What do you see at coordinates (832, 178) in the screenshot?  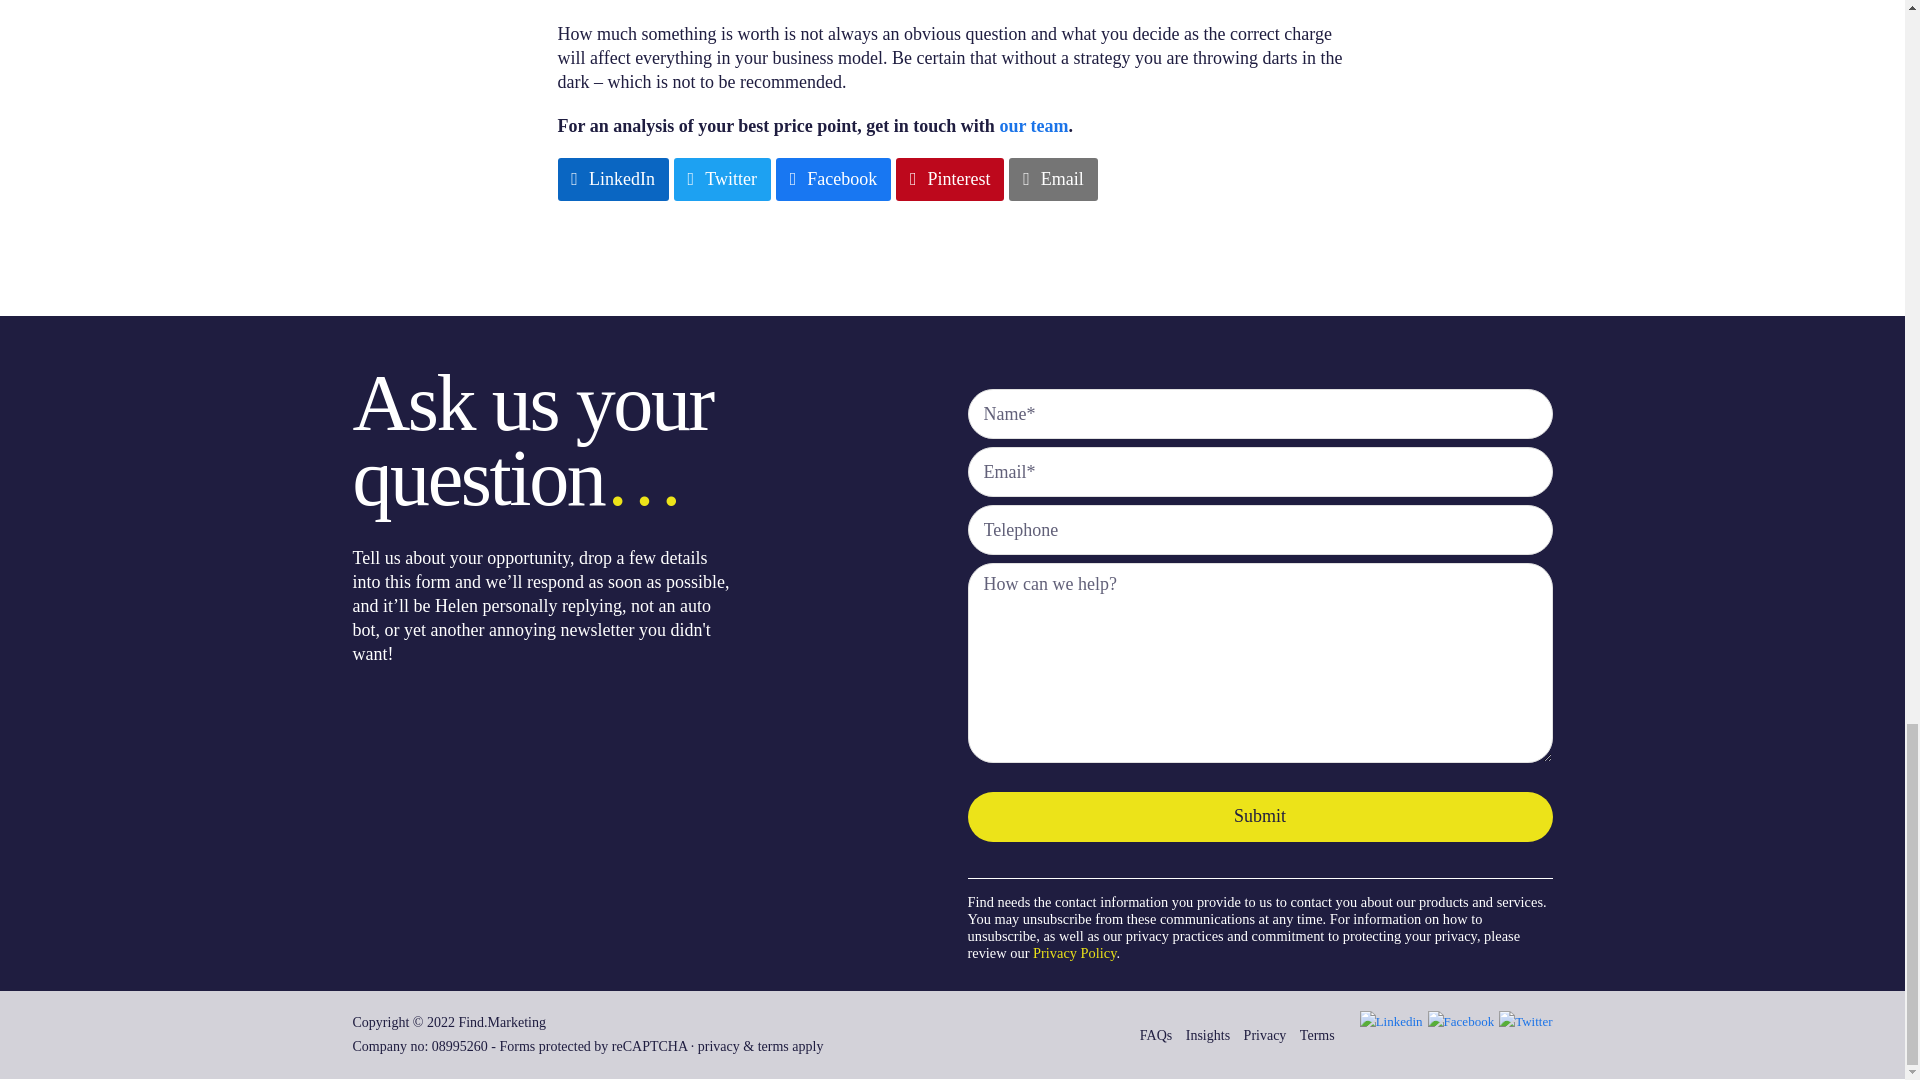 I see `Facebook` at bounding box center [832, 178].